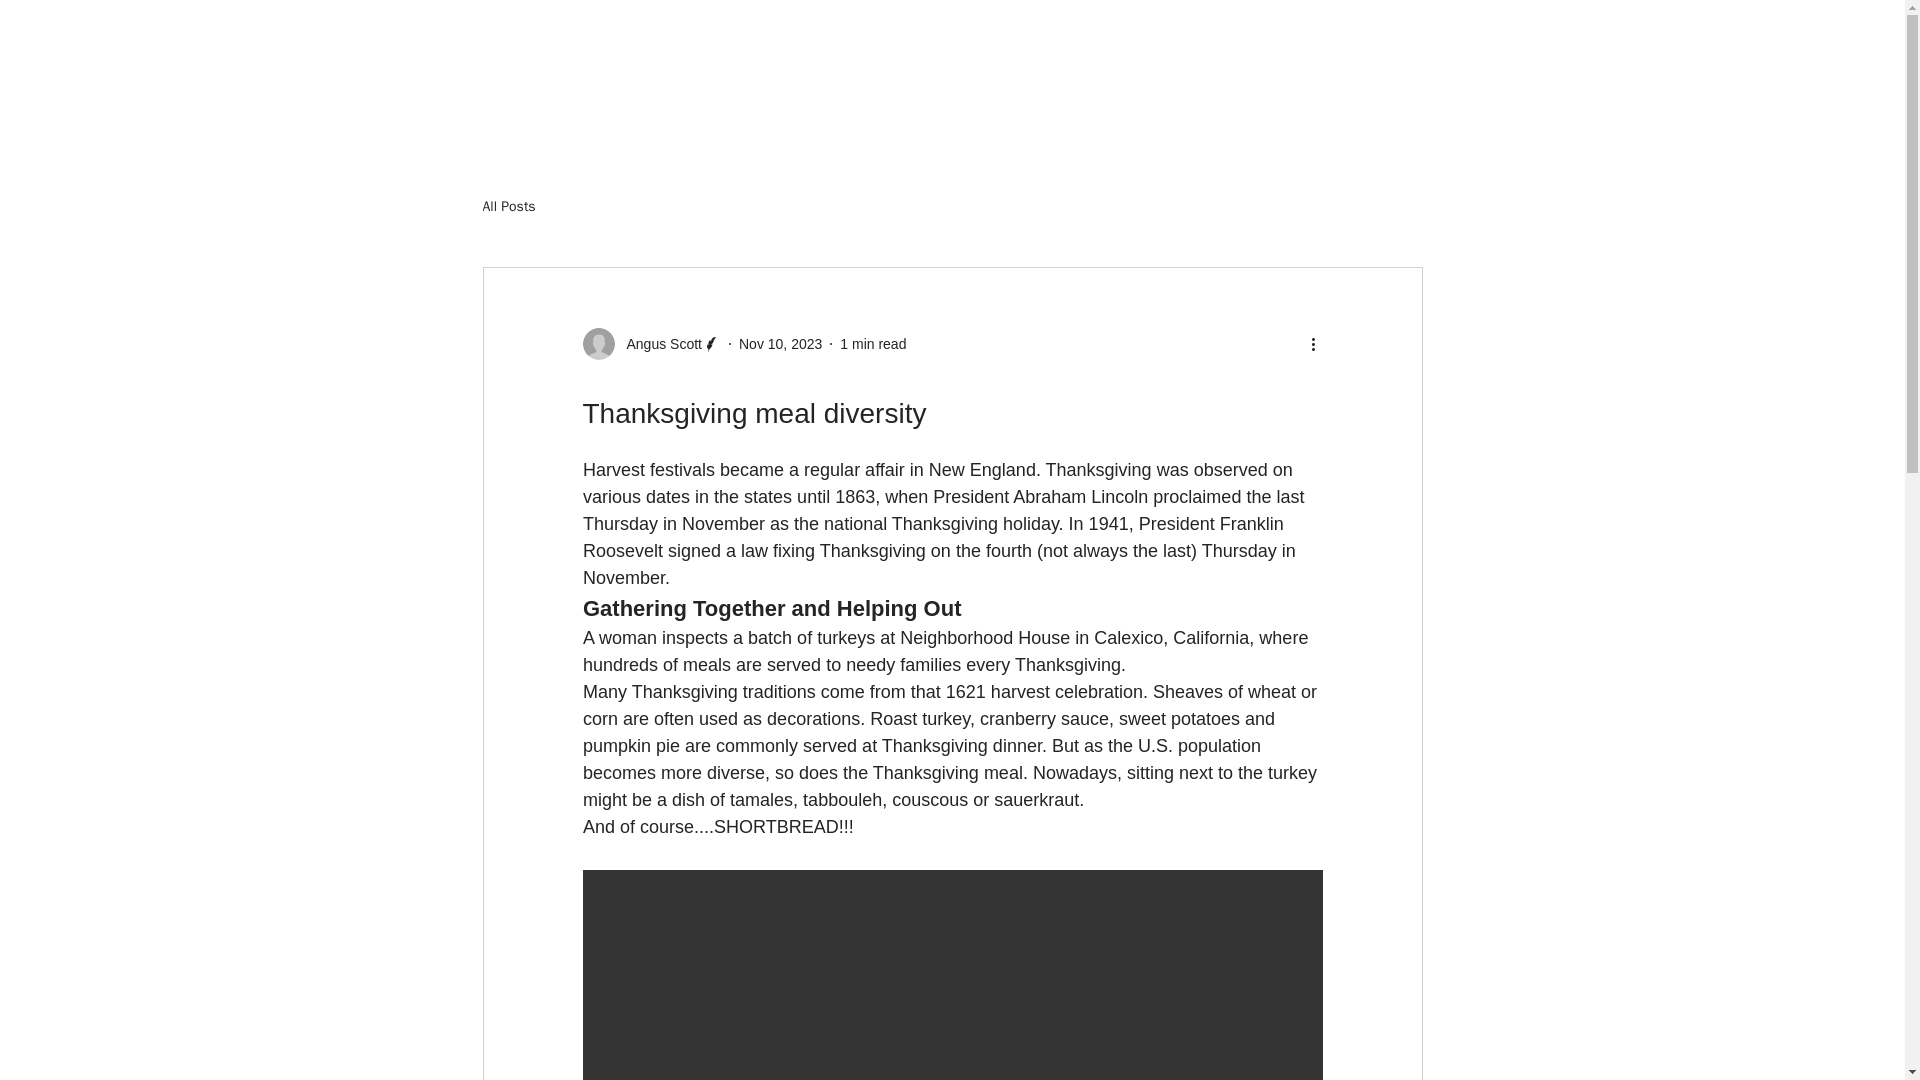 This screenshot has height=1080, width=1920. Describe the element at coordinates (780, 344) in the screenshot. I see `Nov 10, 2023` at that location.